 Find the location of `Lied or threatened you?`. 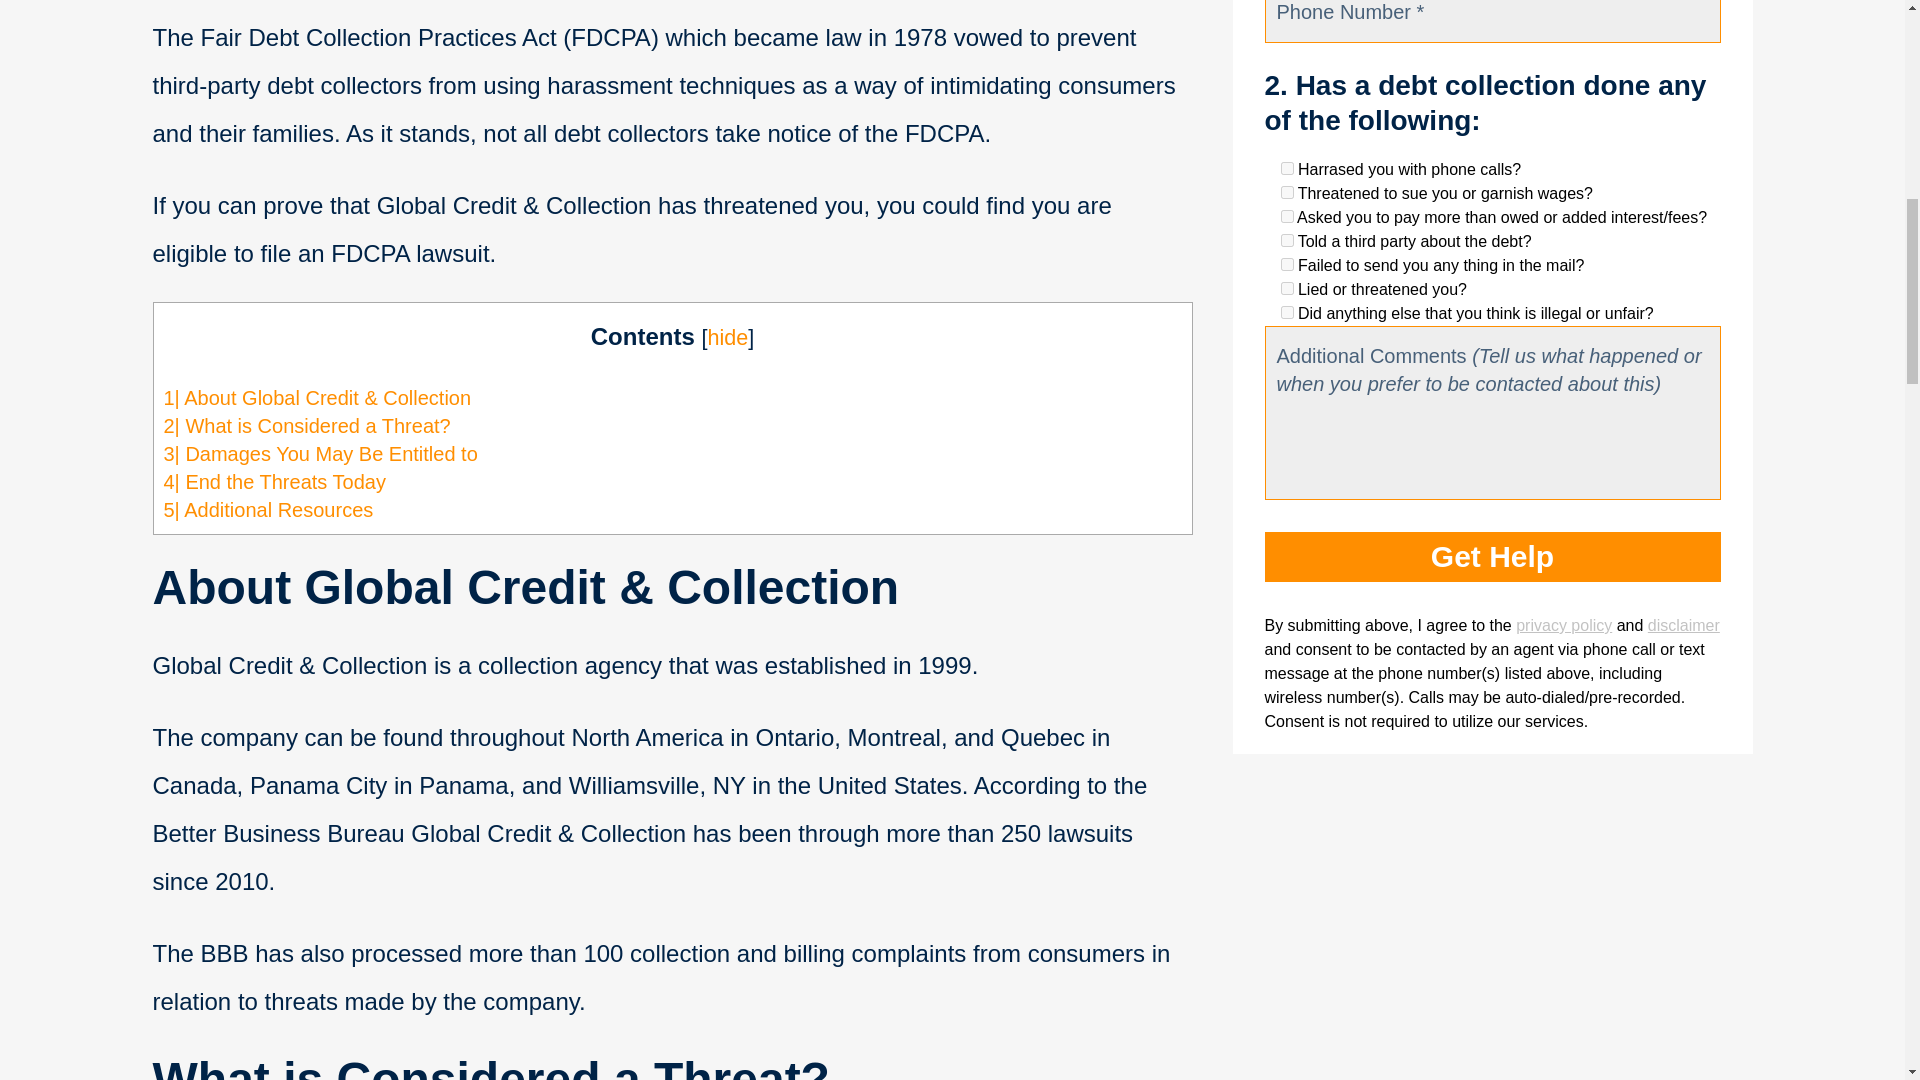

Lied or threatened you? is located at coordinates (1286, 288).